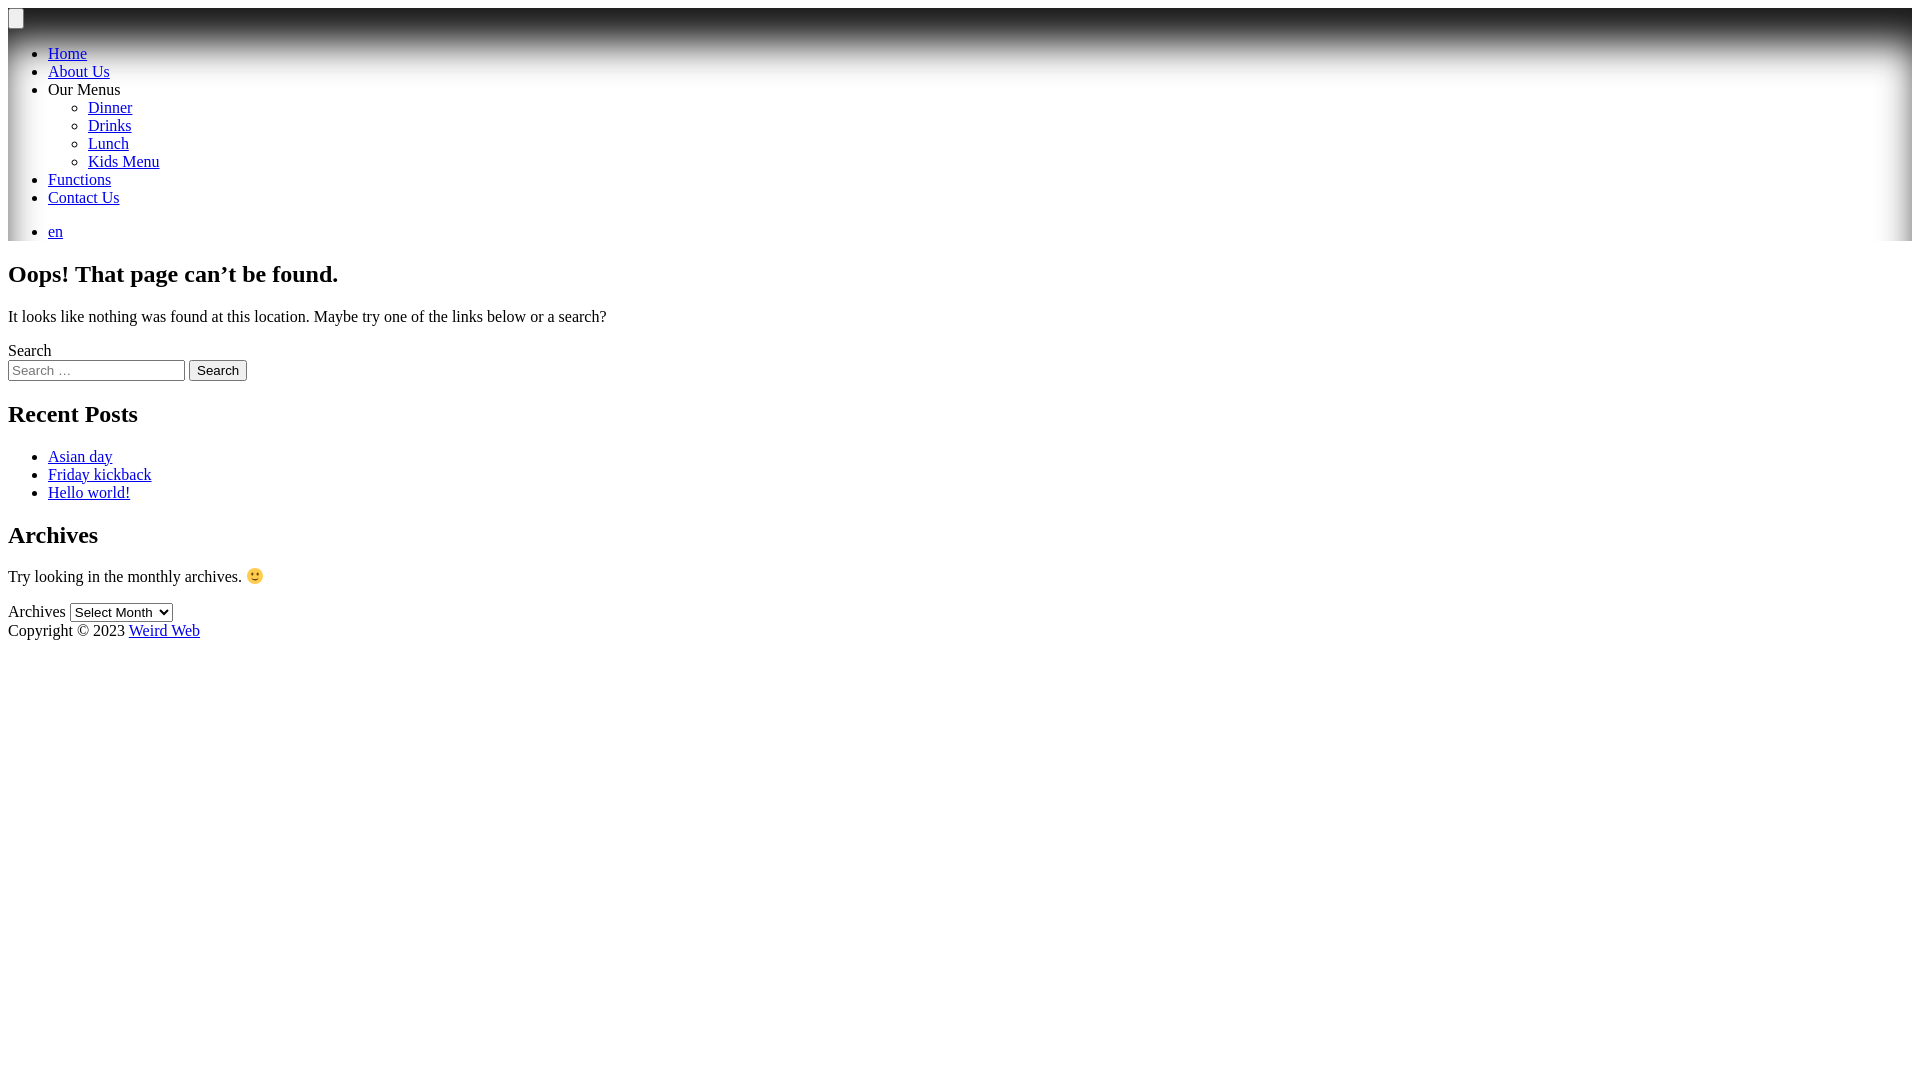 This screenshot has height=1080, width=1920. I want to click on Dinner, so click(110, 108).